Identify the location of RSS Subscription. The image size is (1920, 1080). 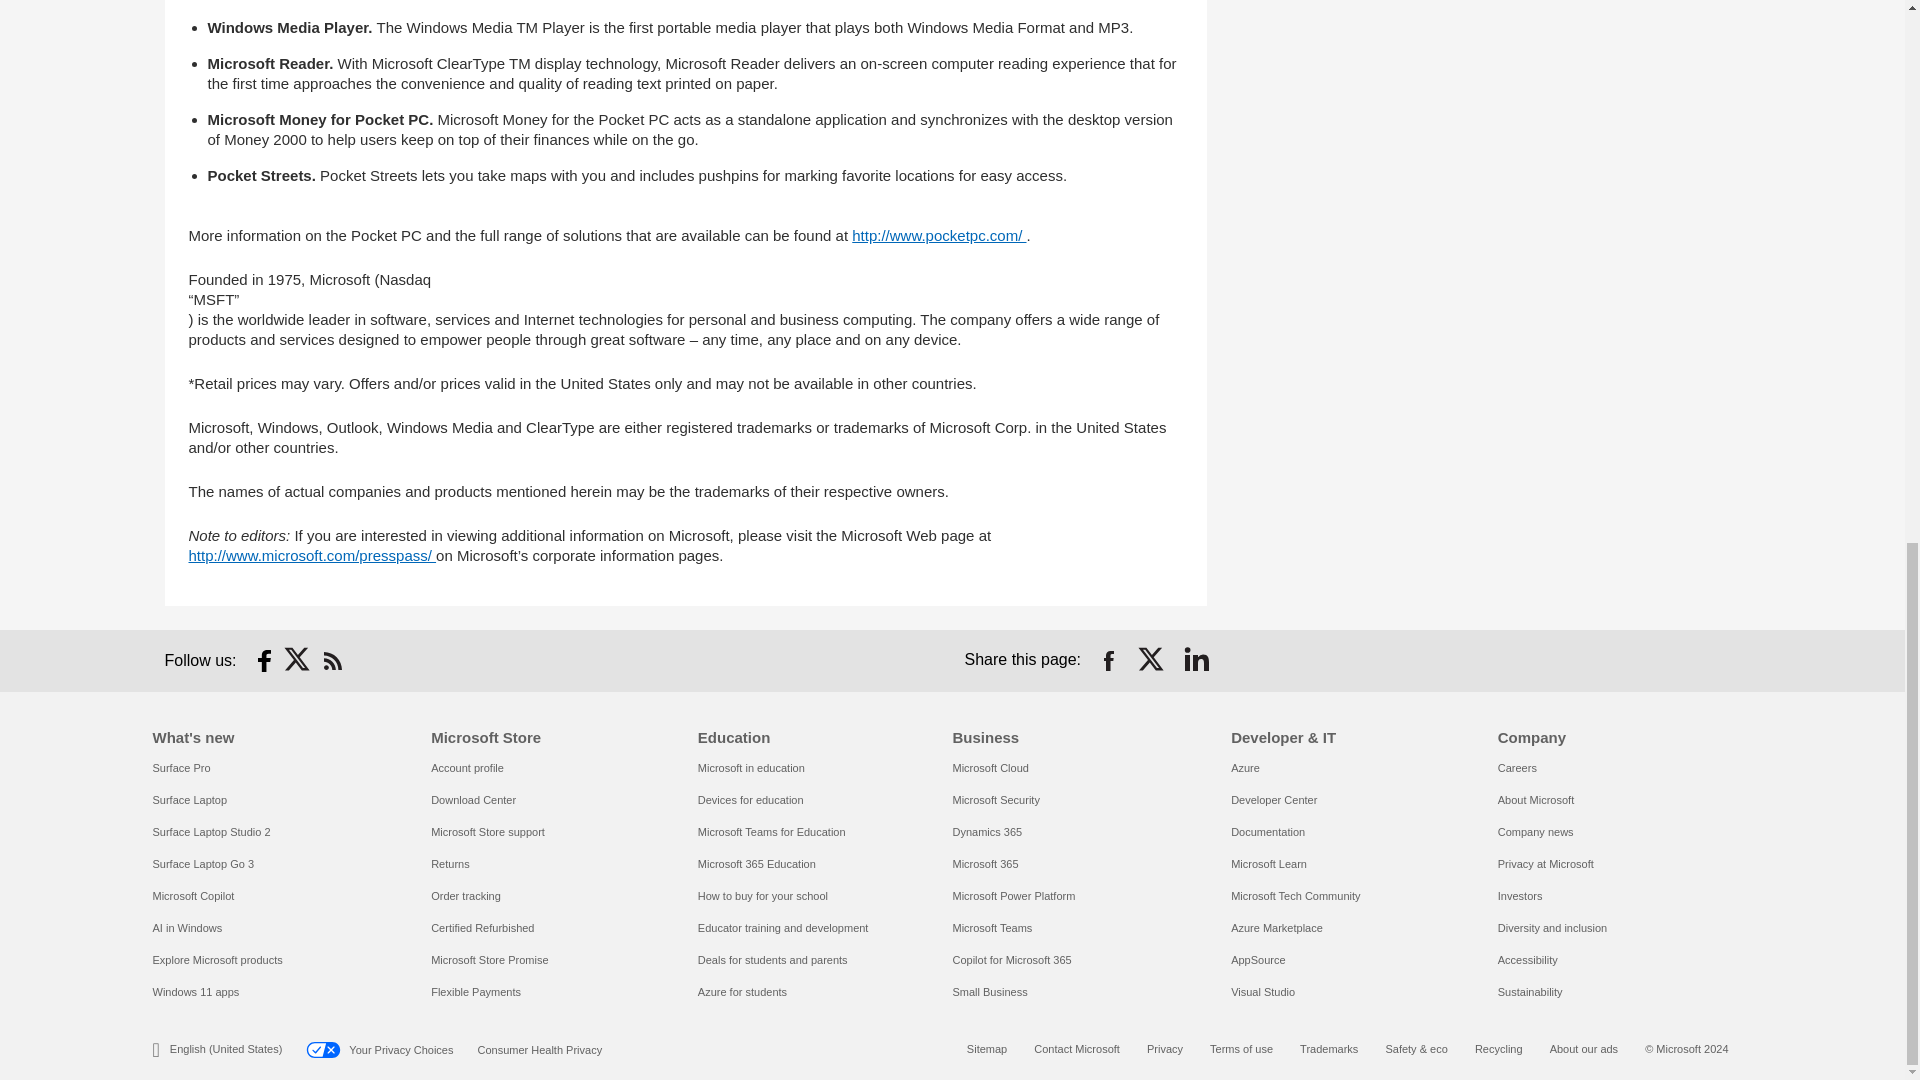
(332, 660).